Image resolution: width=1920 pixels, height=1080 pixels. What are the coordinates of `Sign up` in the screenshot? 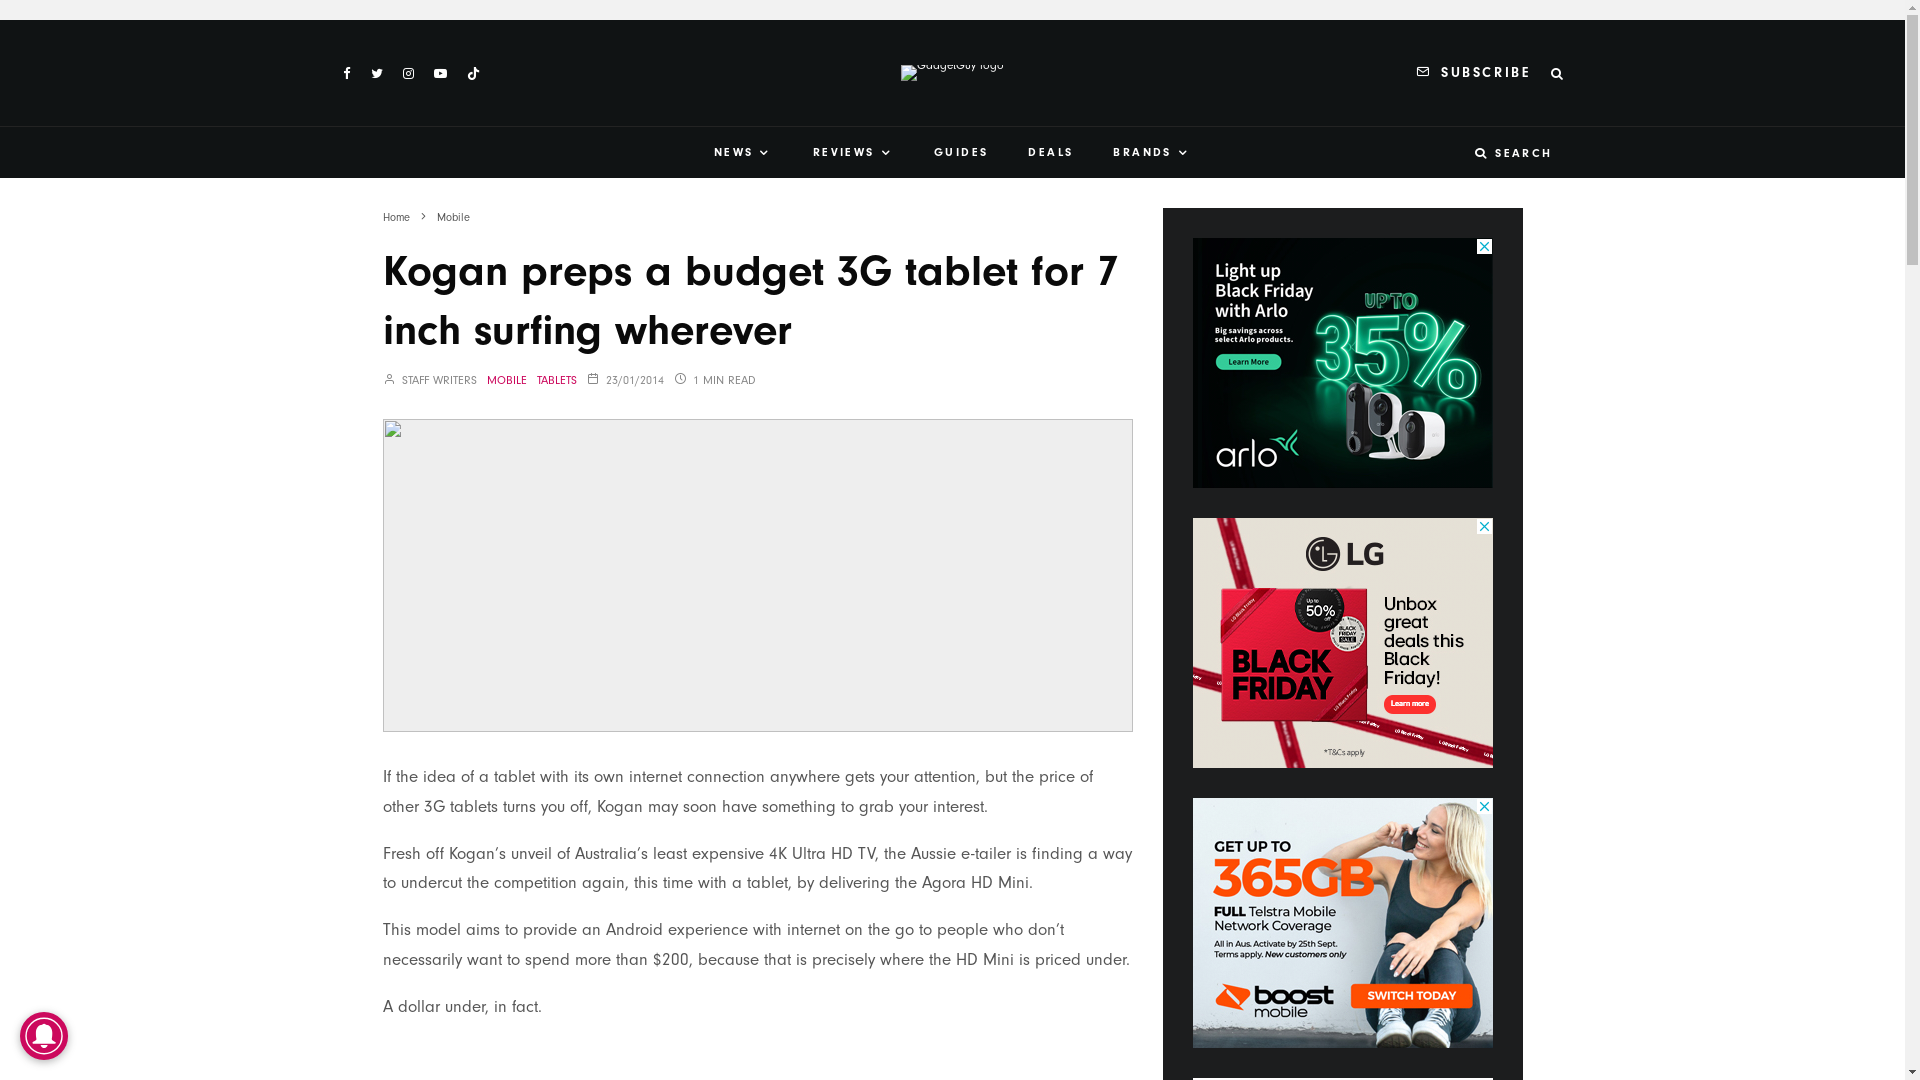 It's located at (1144, 694).